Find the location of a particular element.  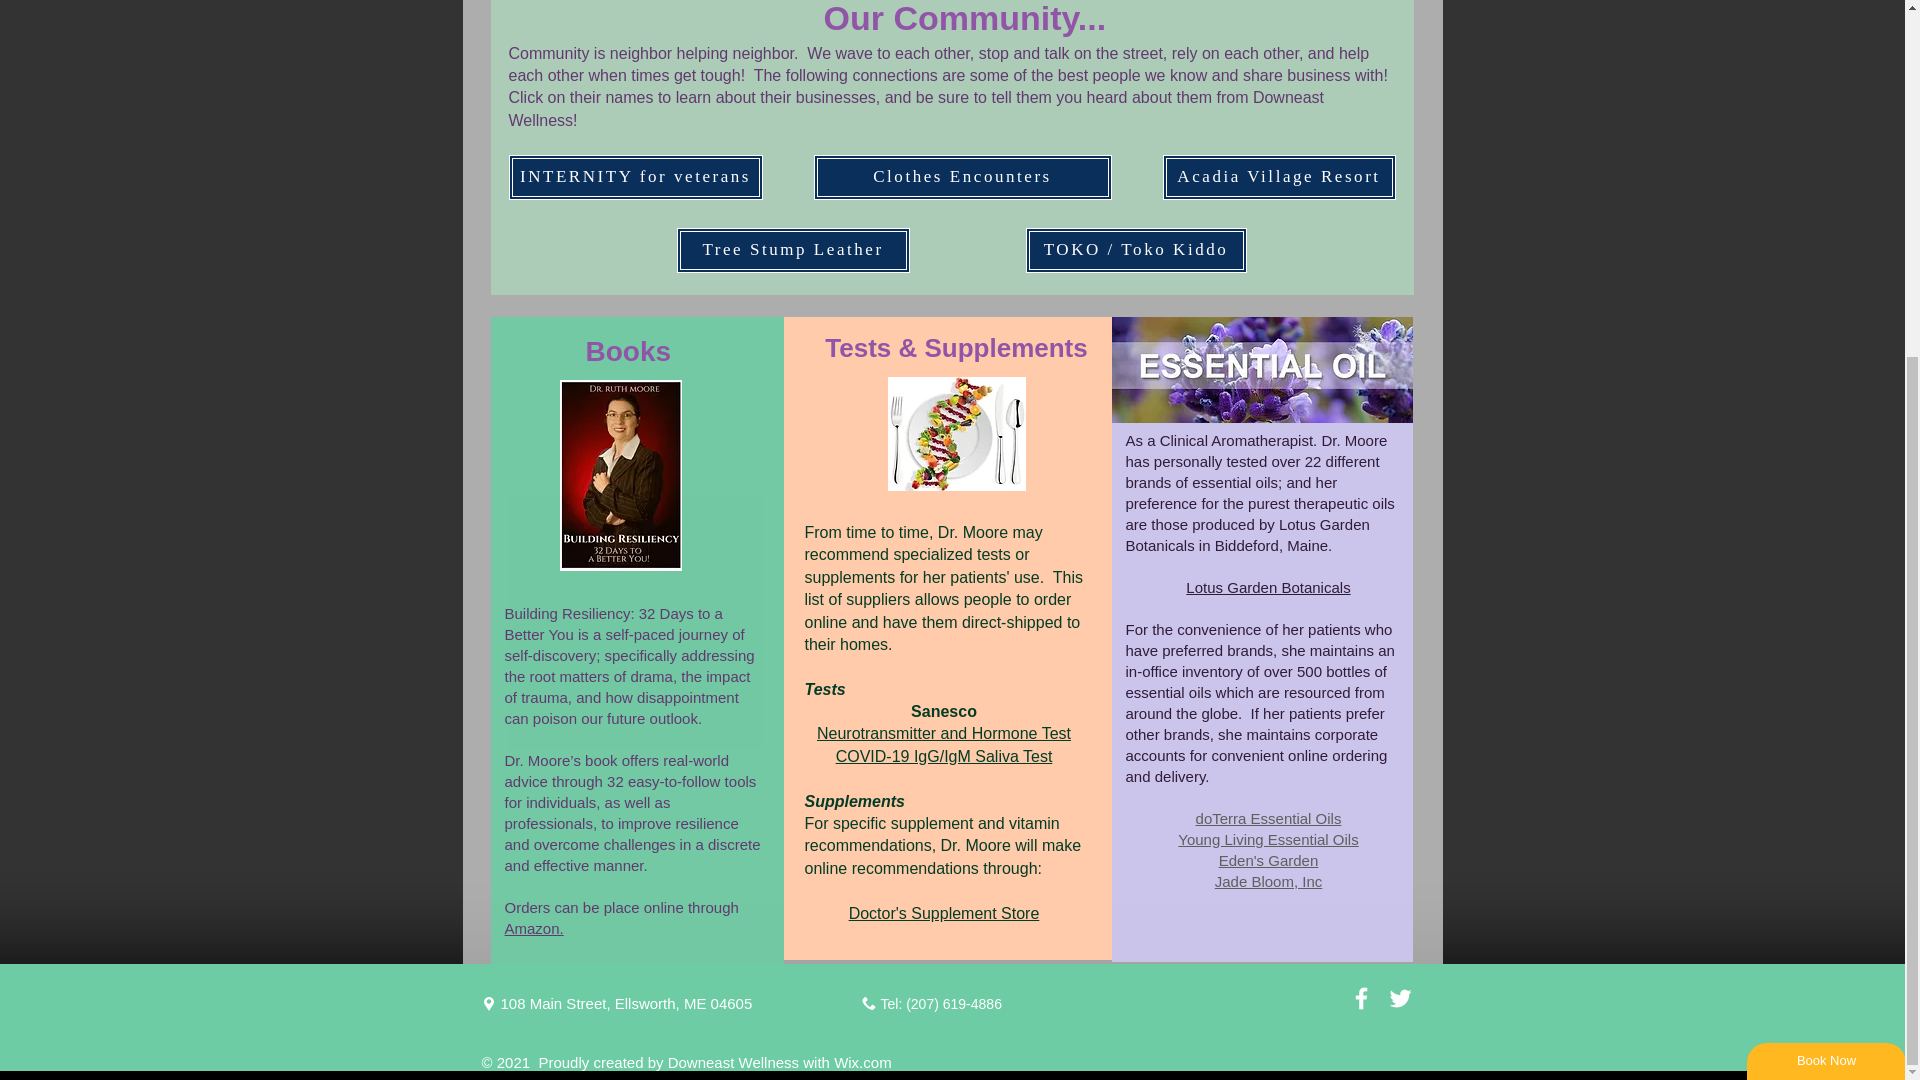

Wix.com is located at coordinates (862, 1062).